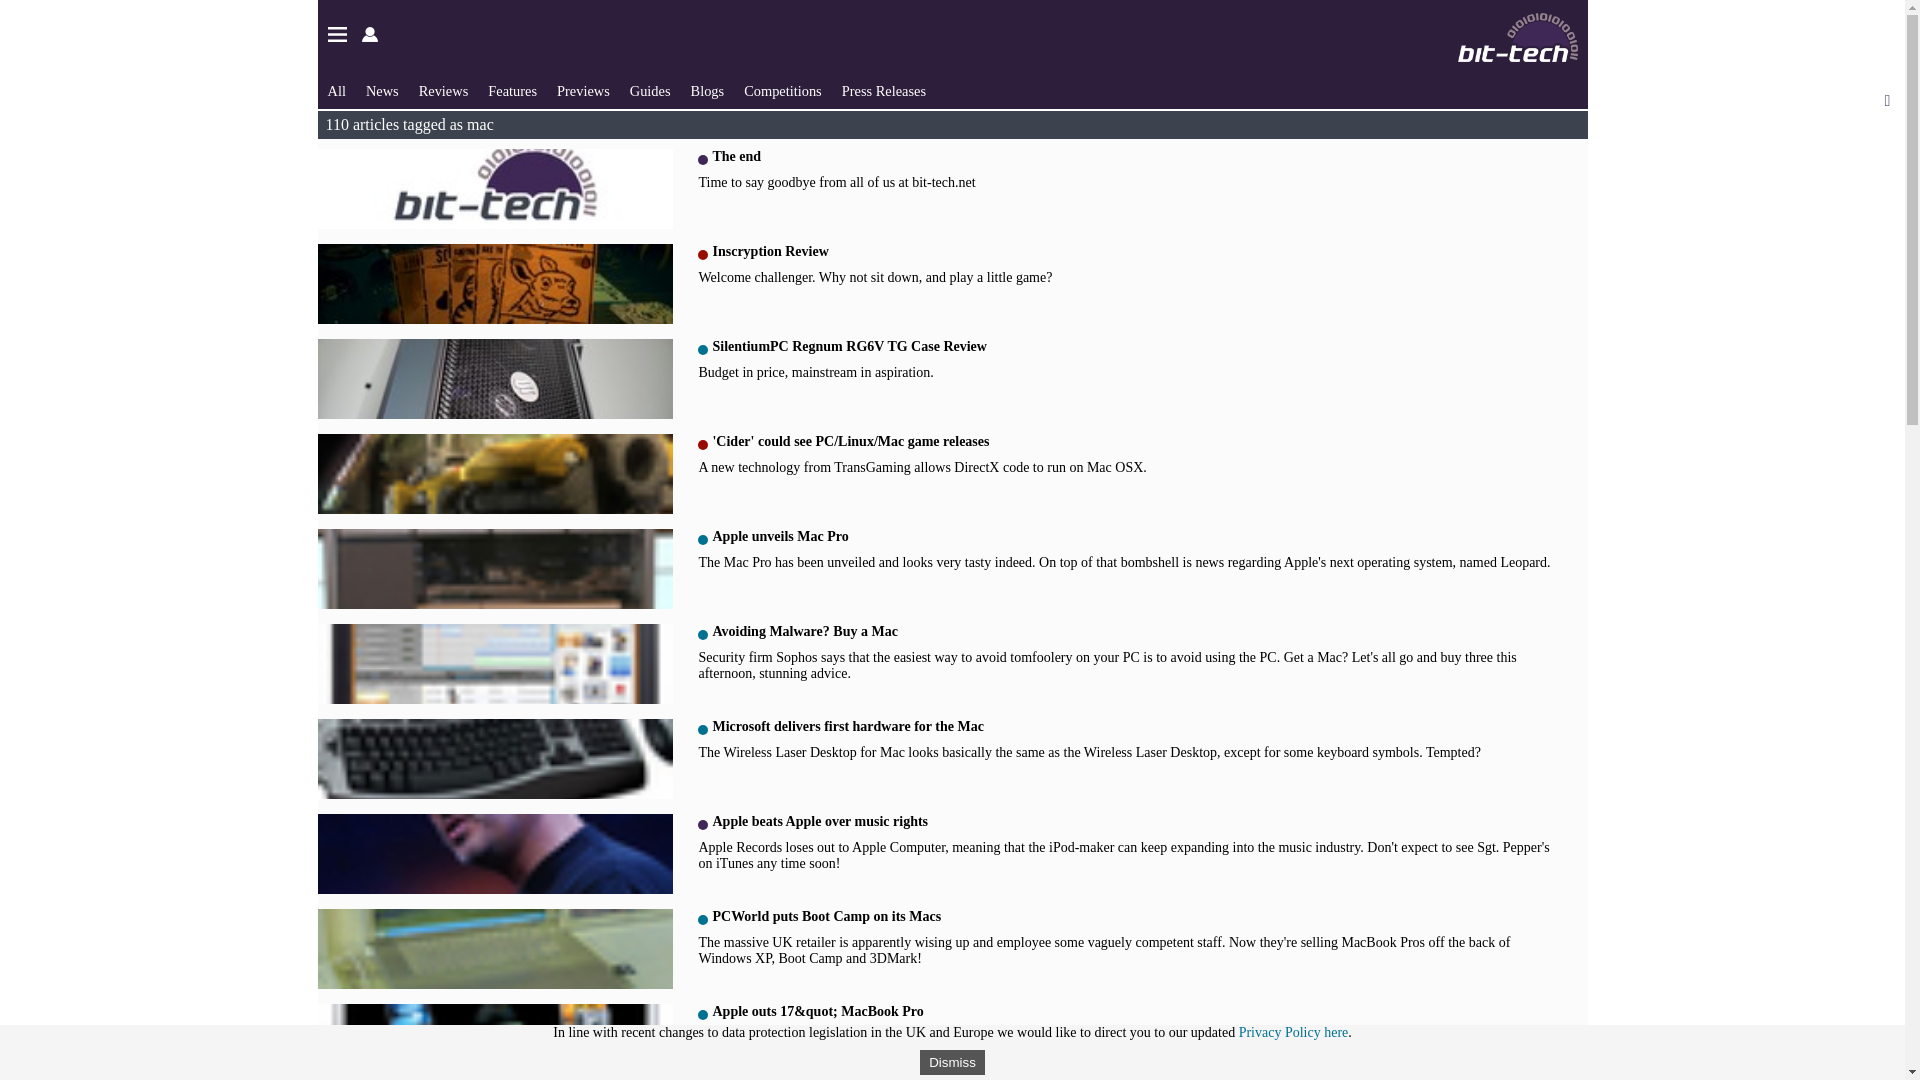 This screenshot has height=1080, width=1920. What do you see at coordinates (782, 91) in the screenshot?
I see `Blogs` at bounding box center [782, 91].